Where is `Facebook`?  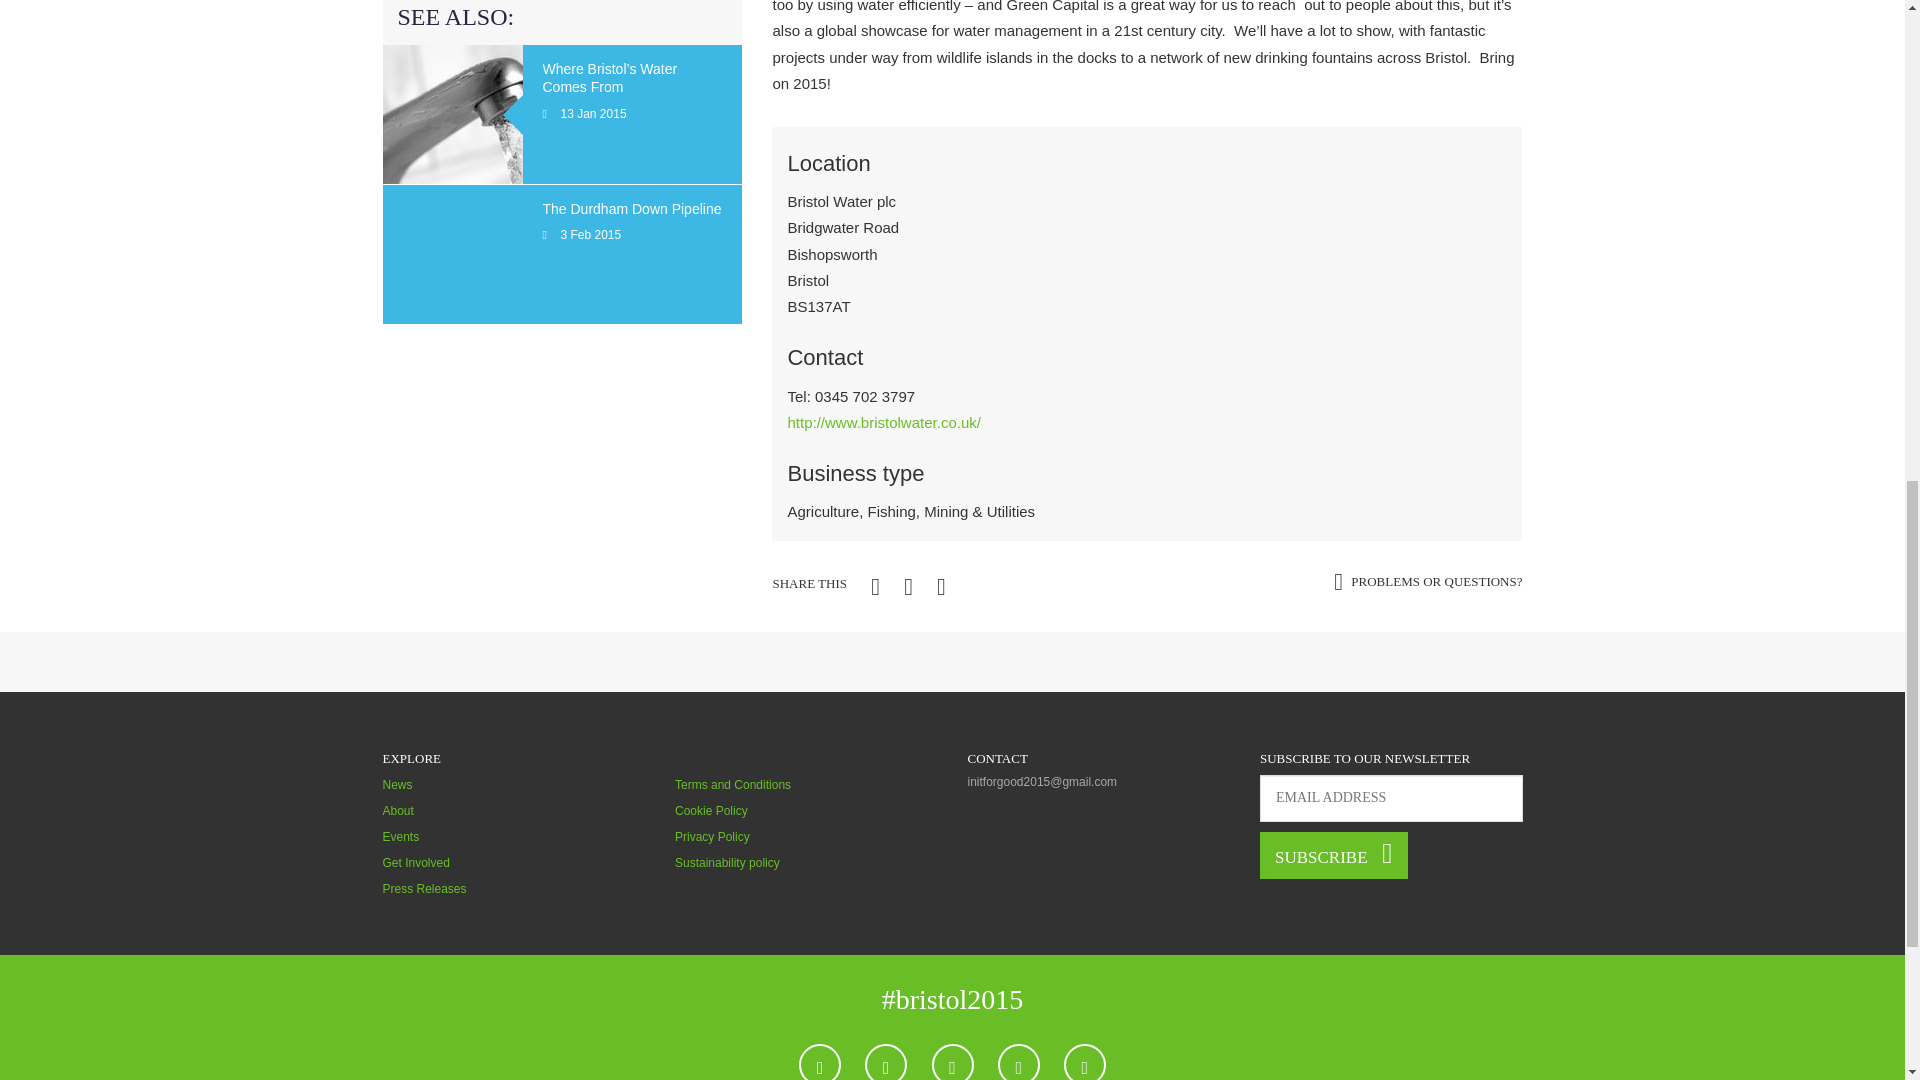
Facebook is located at coordinates (819, 1062).